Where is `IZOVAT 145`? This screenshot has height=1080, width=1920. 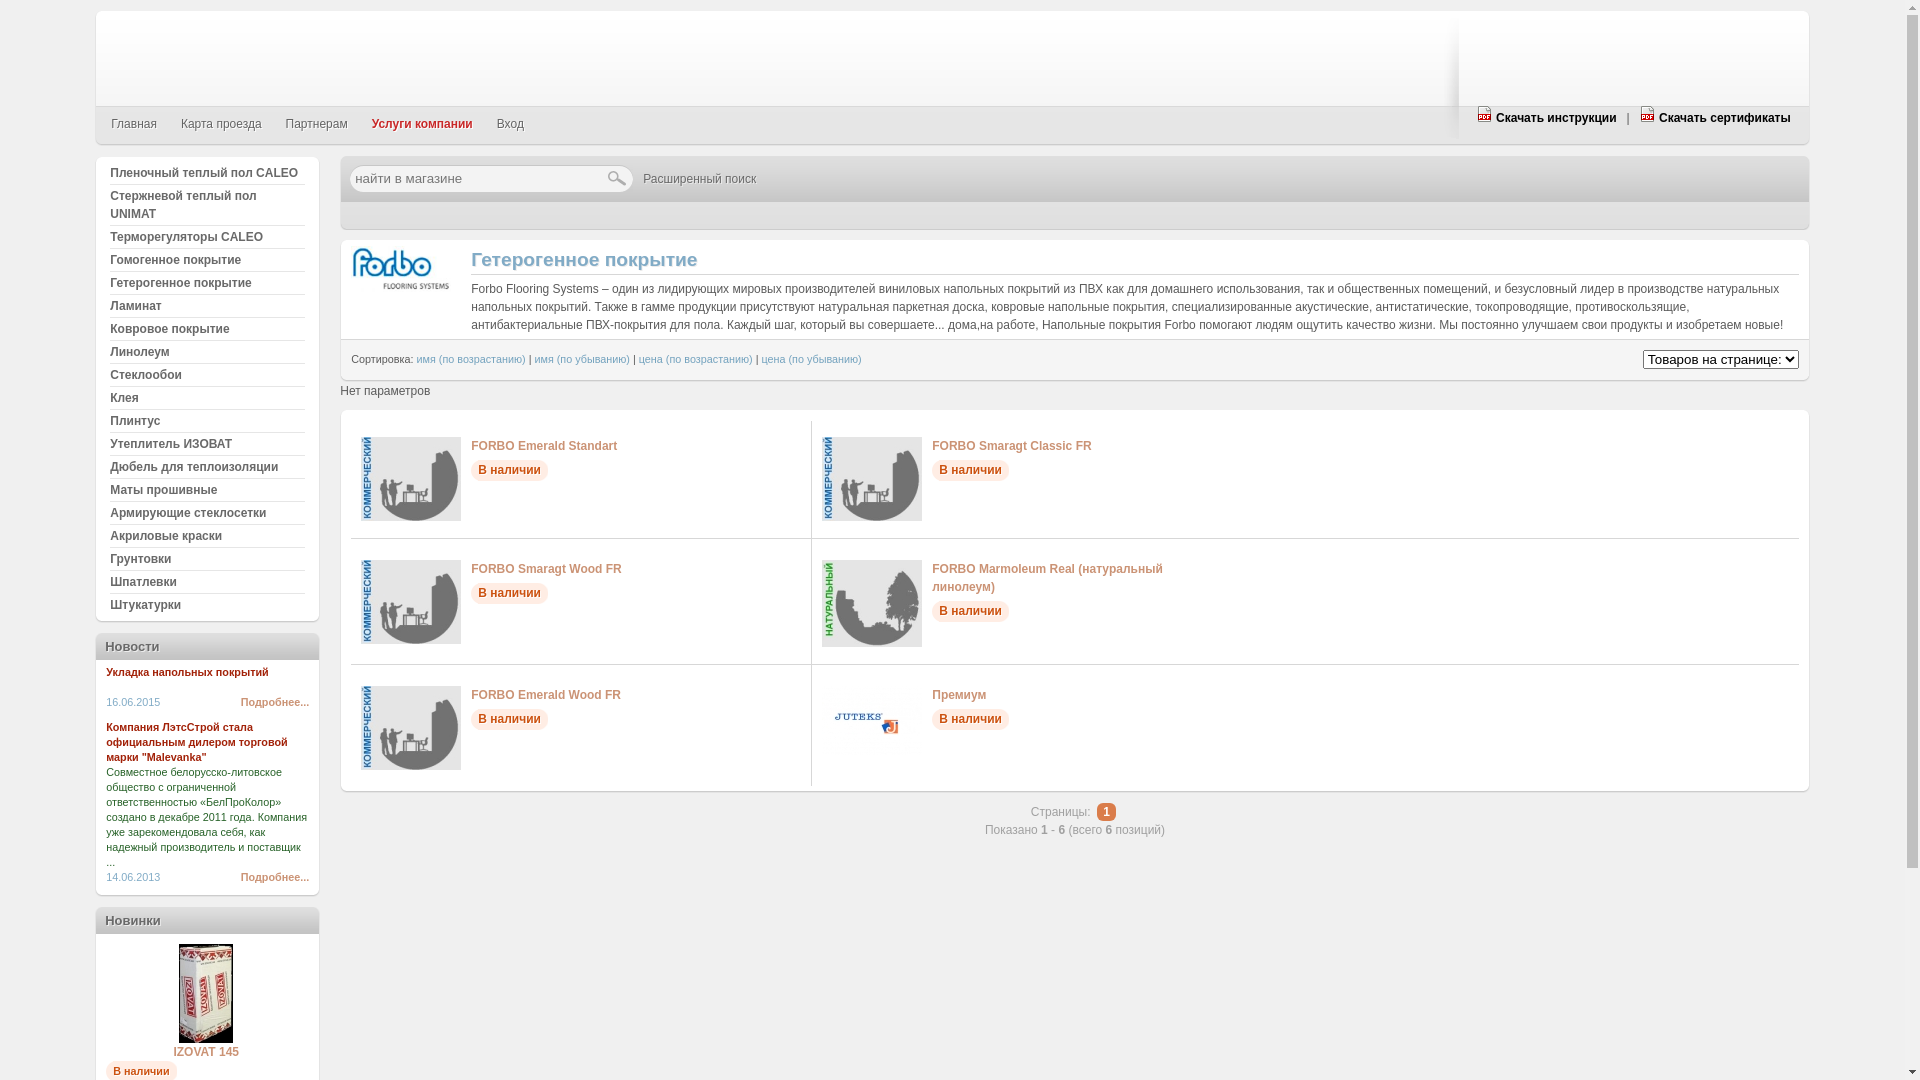 IZOVAT 145 is located at coordinates (206, 1039).